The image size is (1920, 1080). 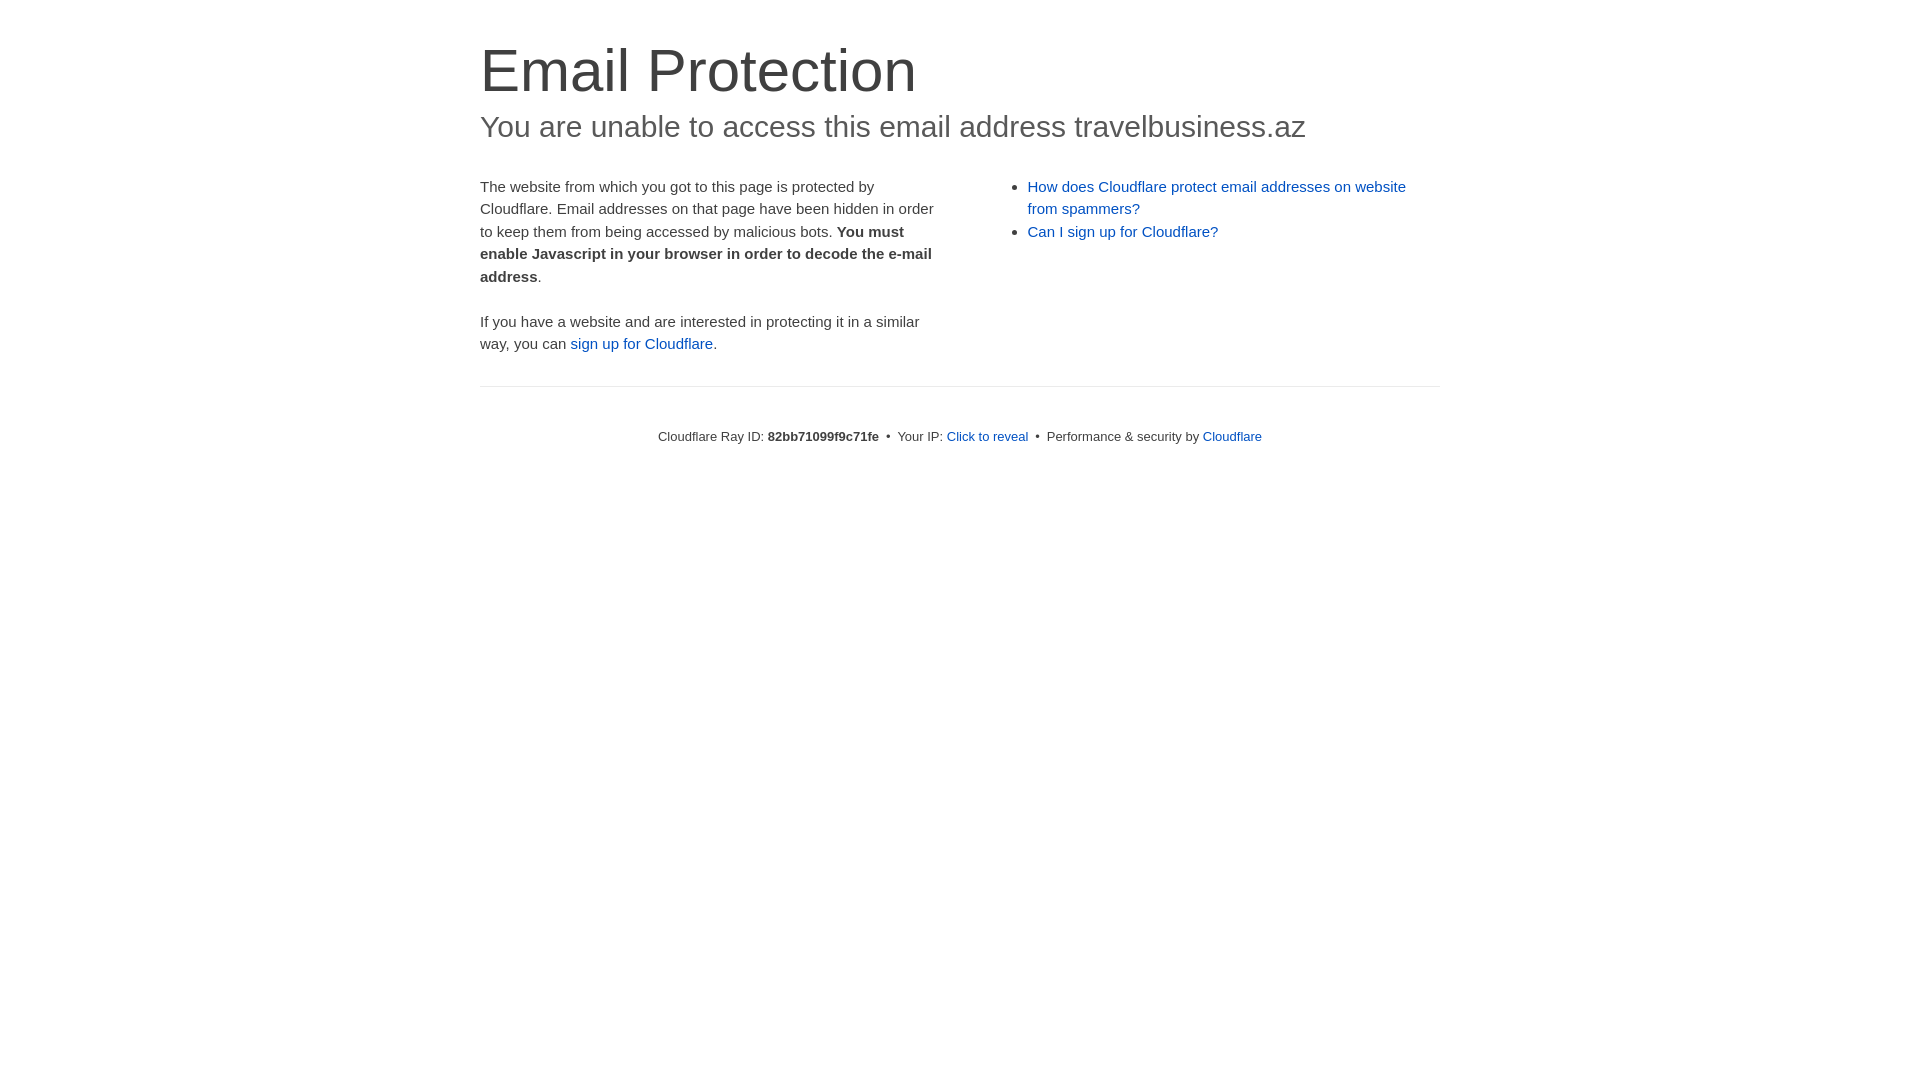 I want to click on Click to reveal, so click(x=988, y=436).